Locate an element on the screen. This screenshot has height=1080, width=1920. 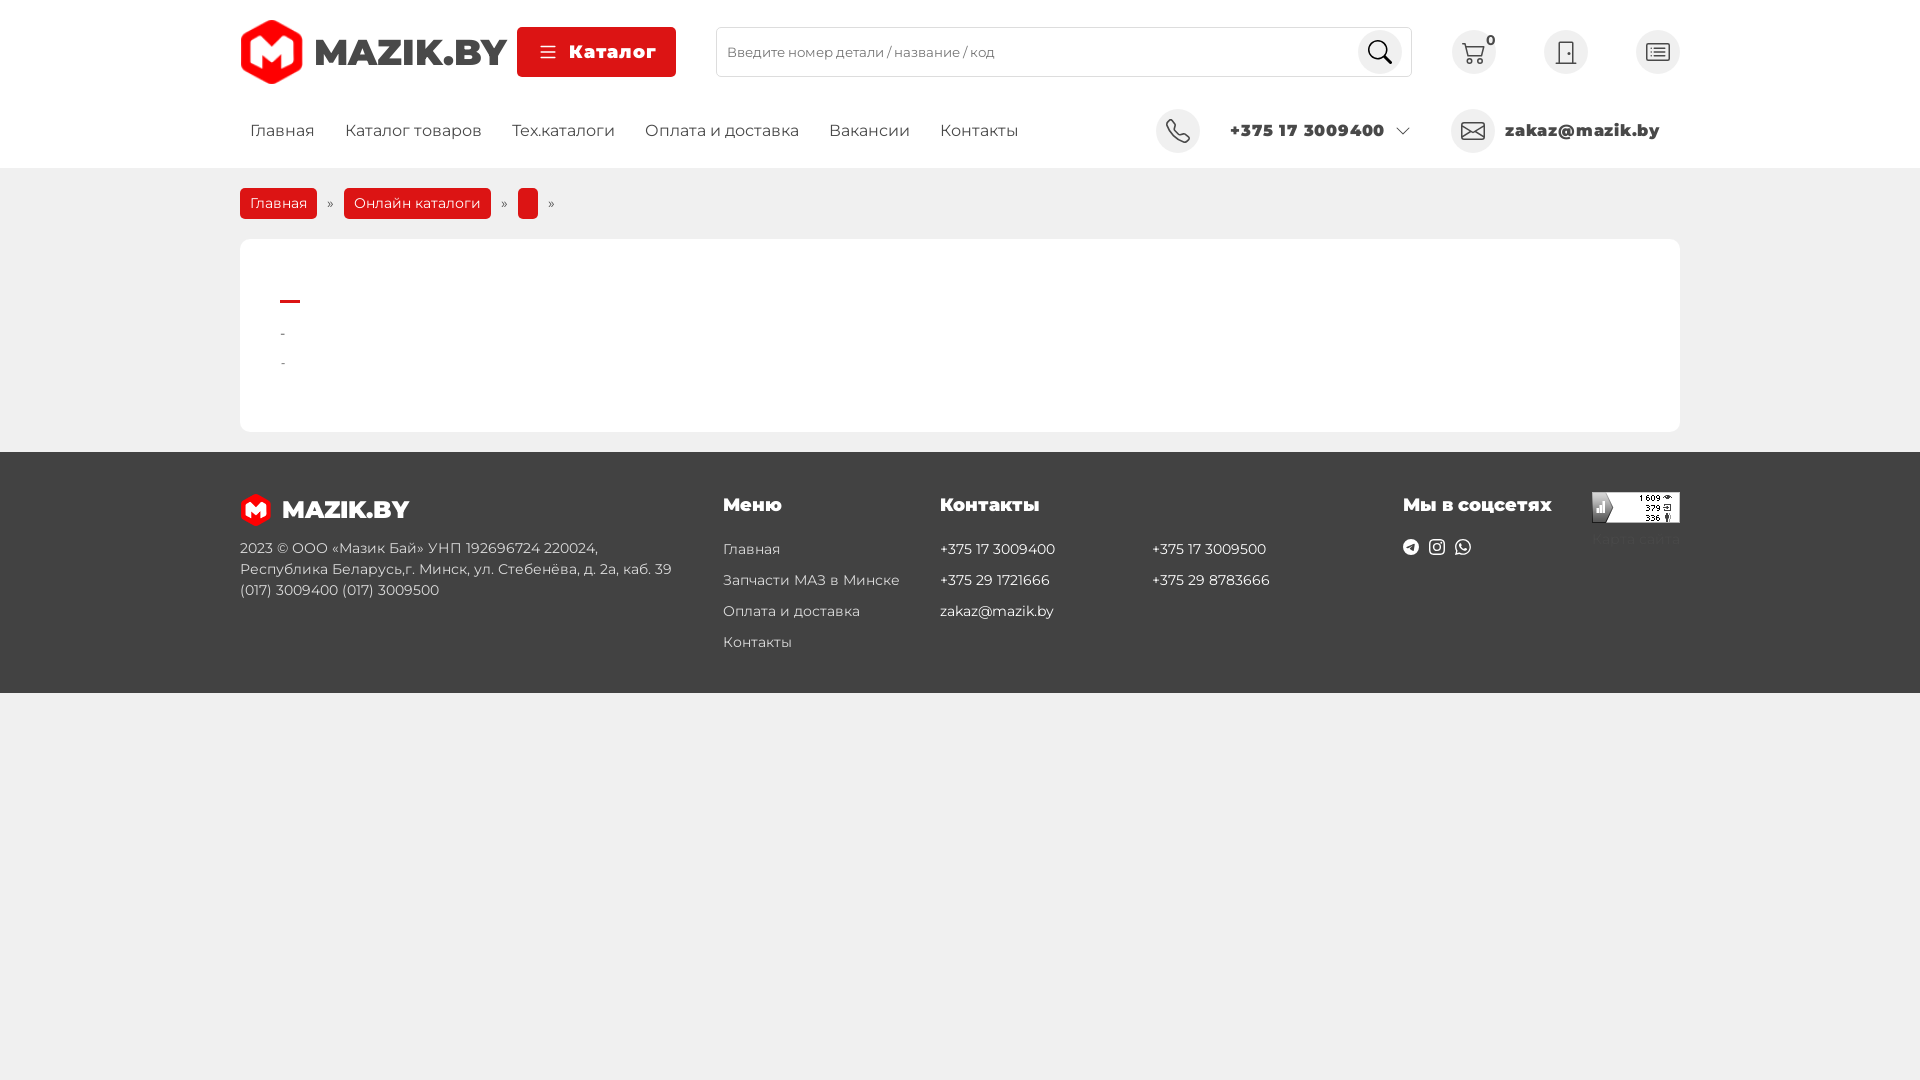
+375 17 3009400 is located at coordinates (1041, 550).